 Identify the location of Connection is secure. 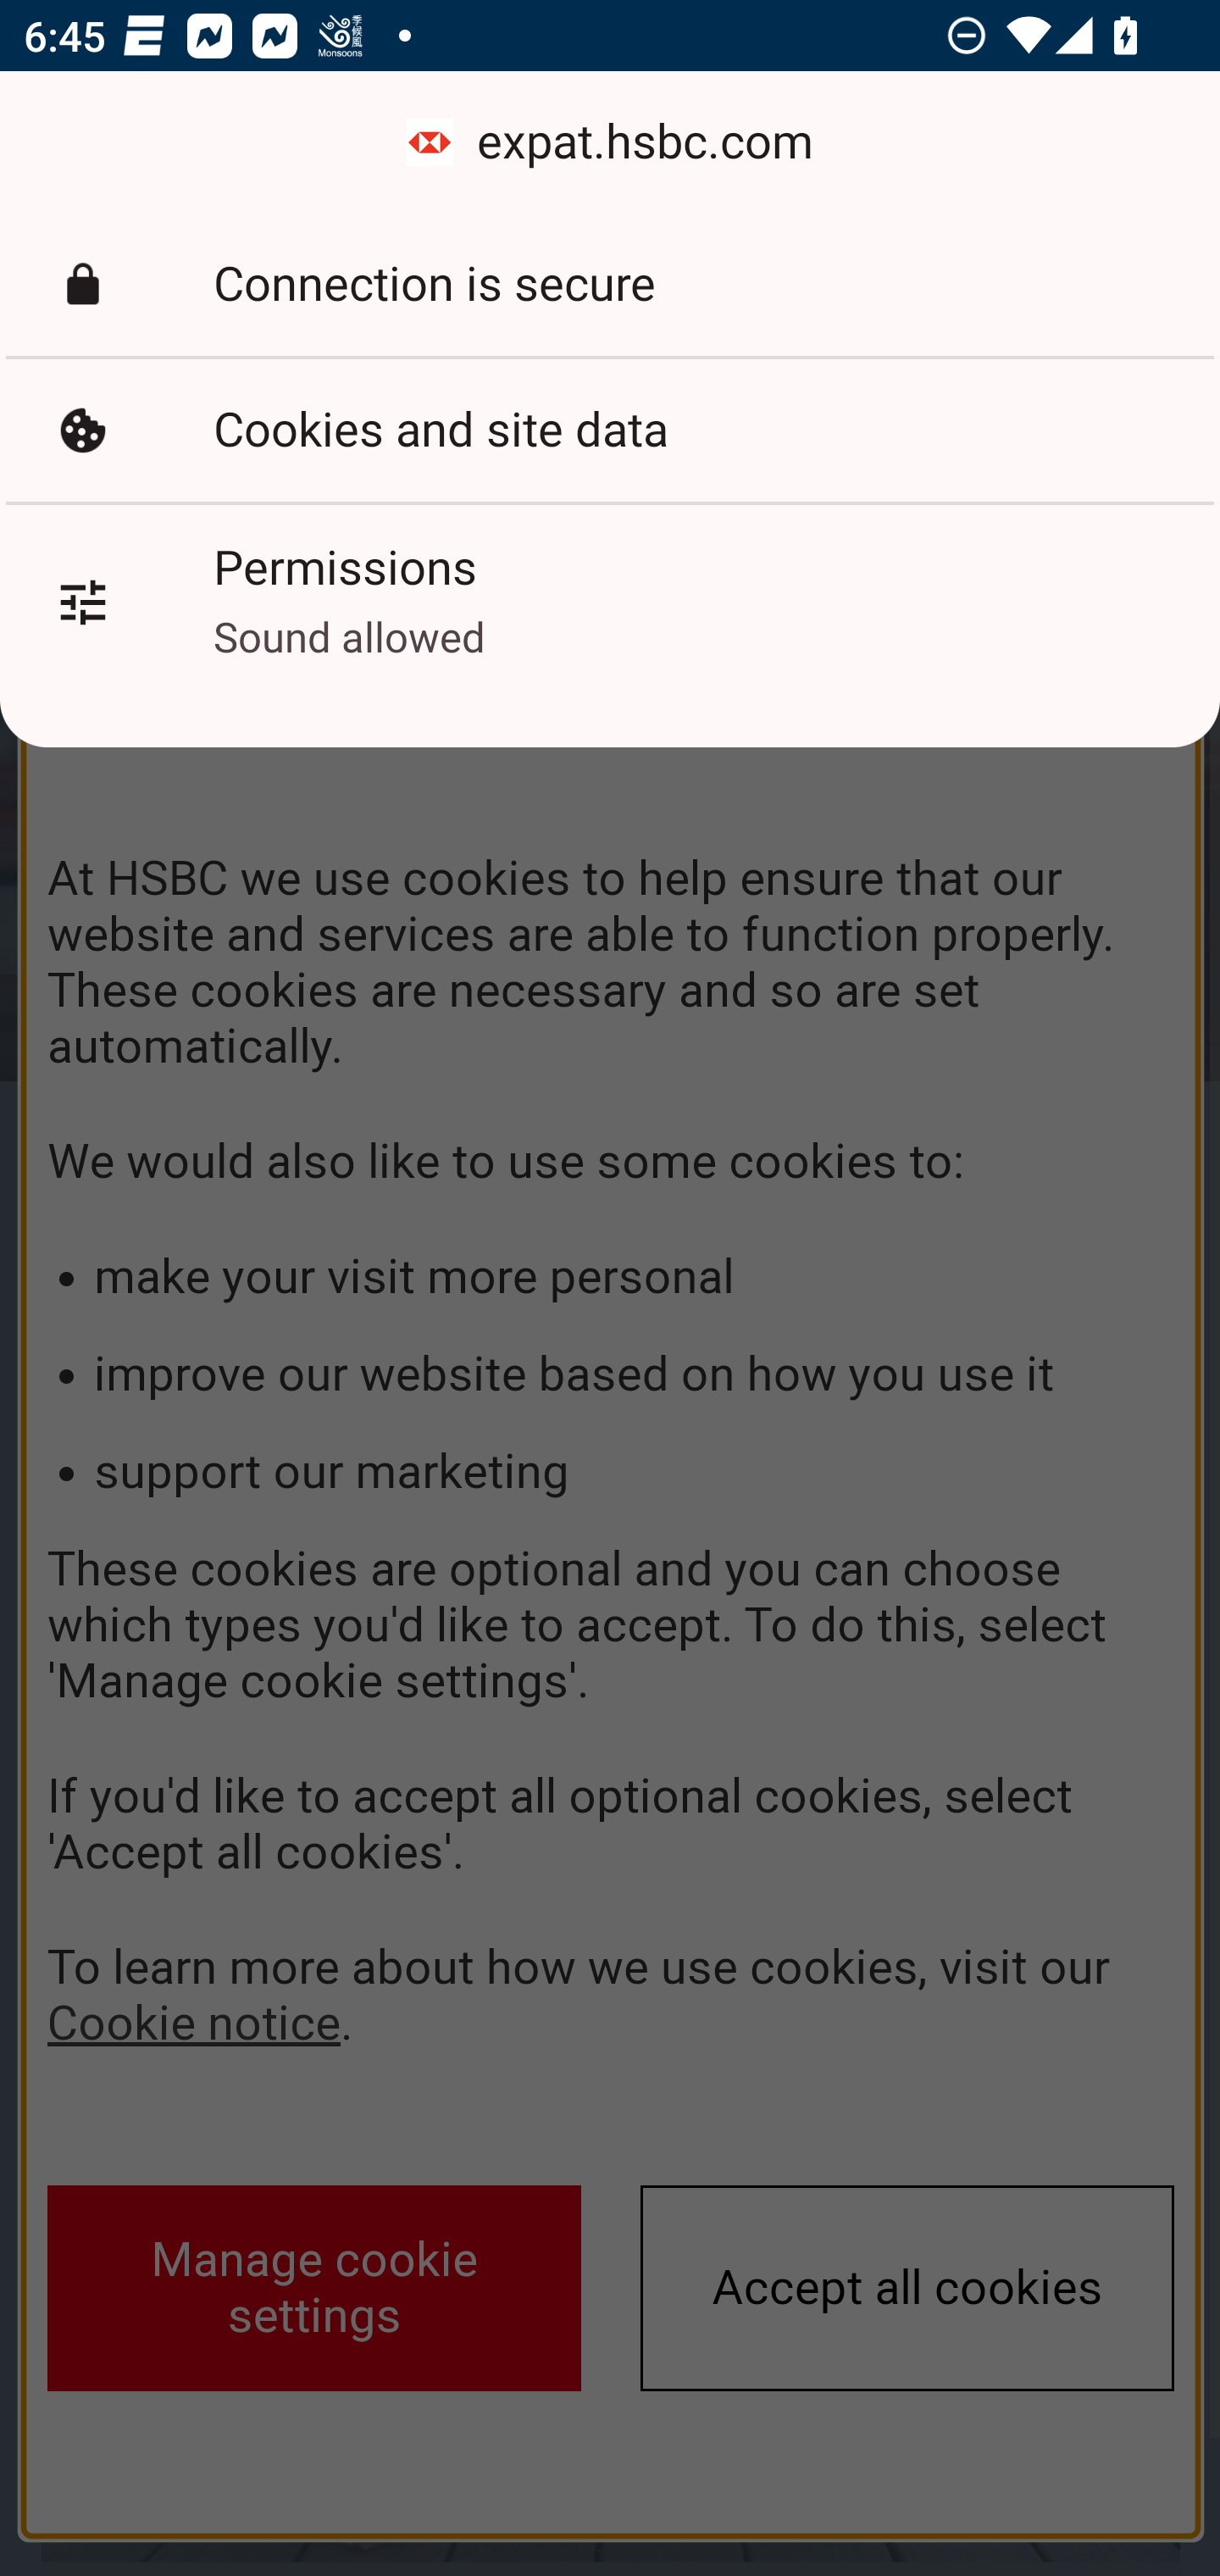
(610, 285).